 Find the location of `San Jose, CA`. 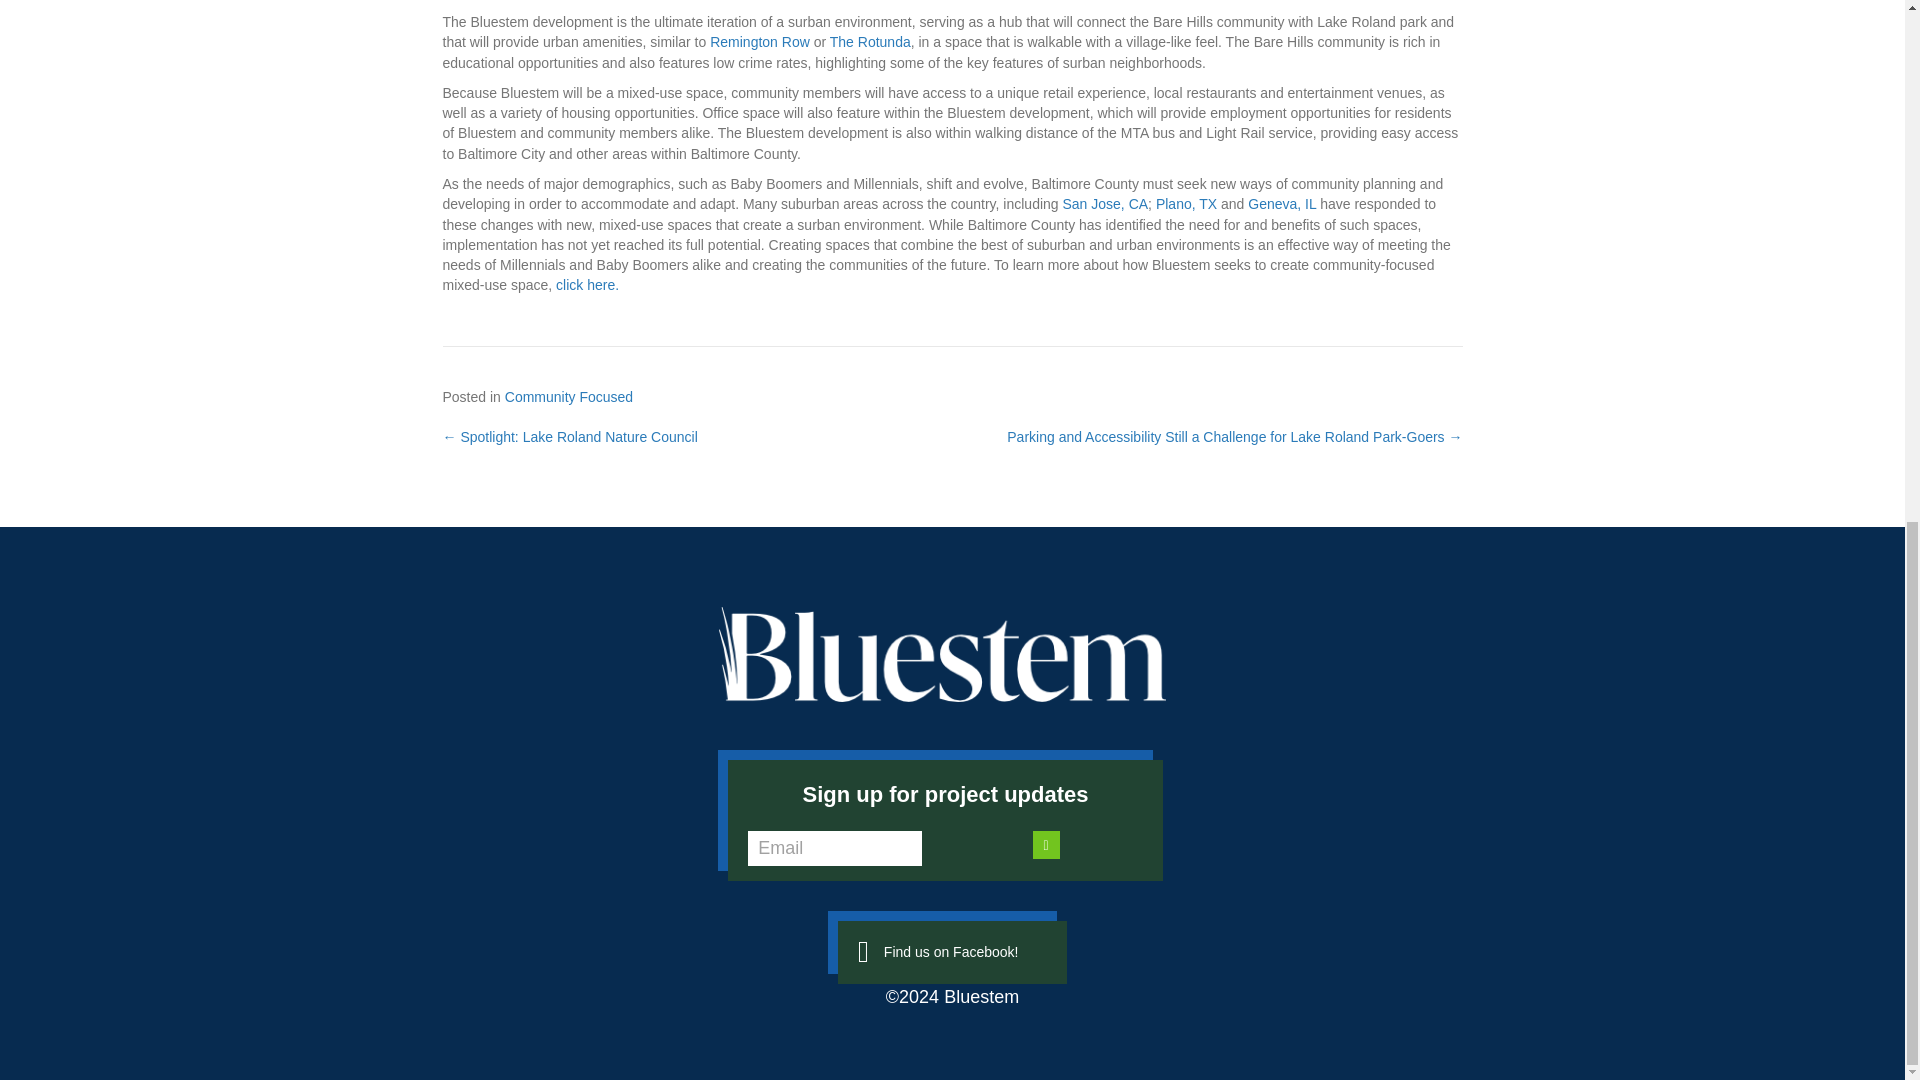

San Jose, CA is located at coordinates (1104, 203).